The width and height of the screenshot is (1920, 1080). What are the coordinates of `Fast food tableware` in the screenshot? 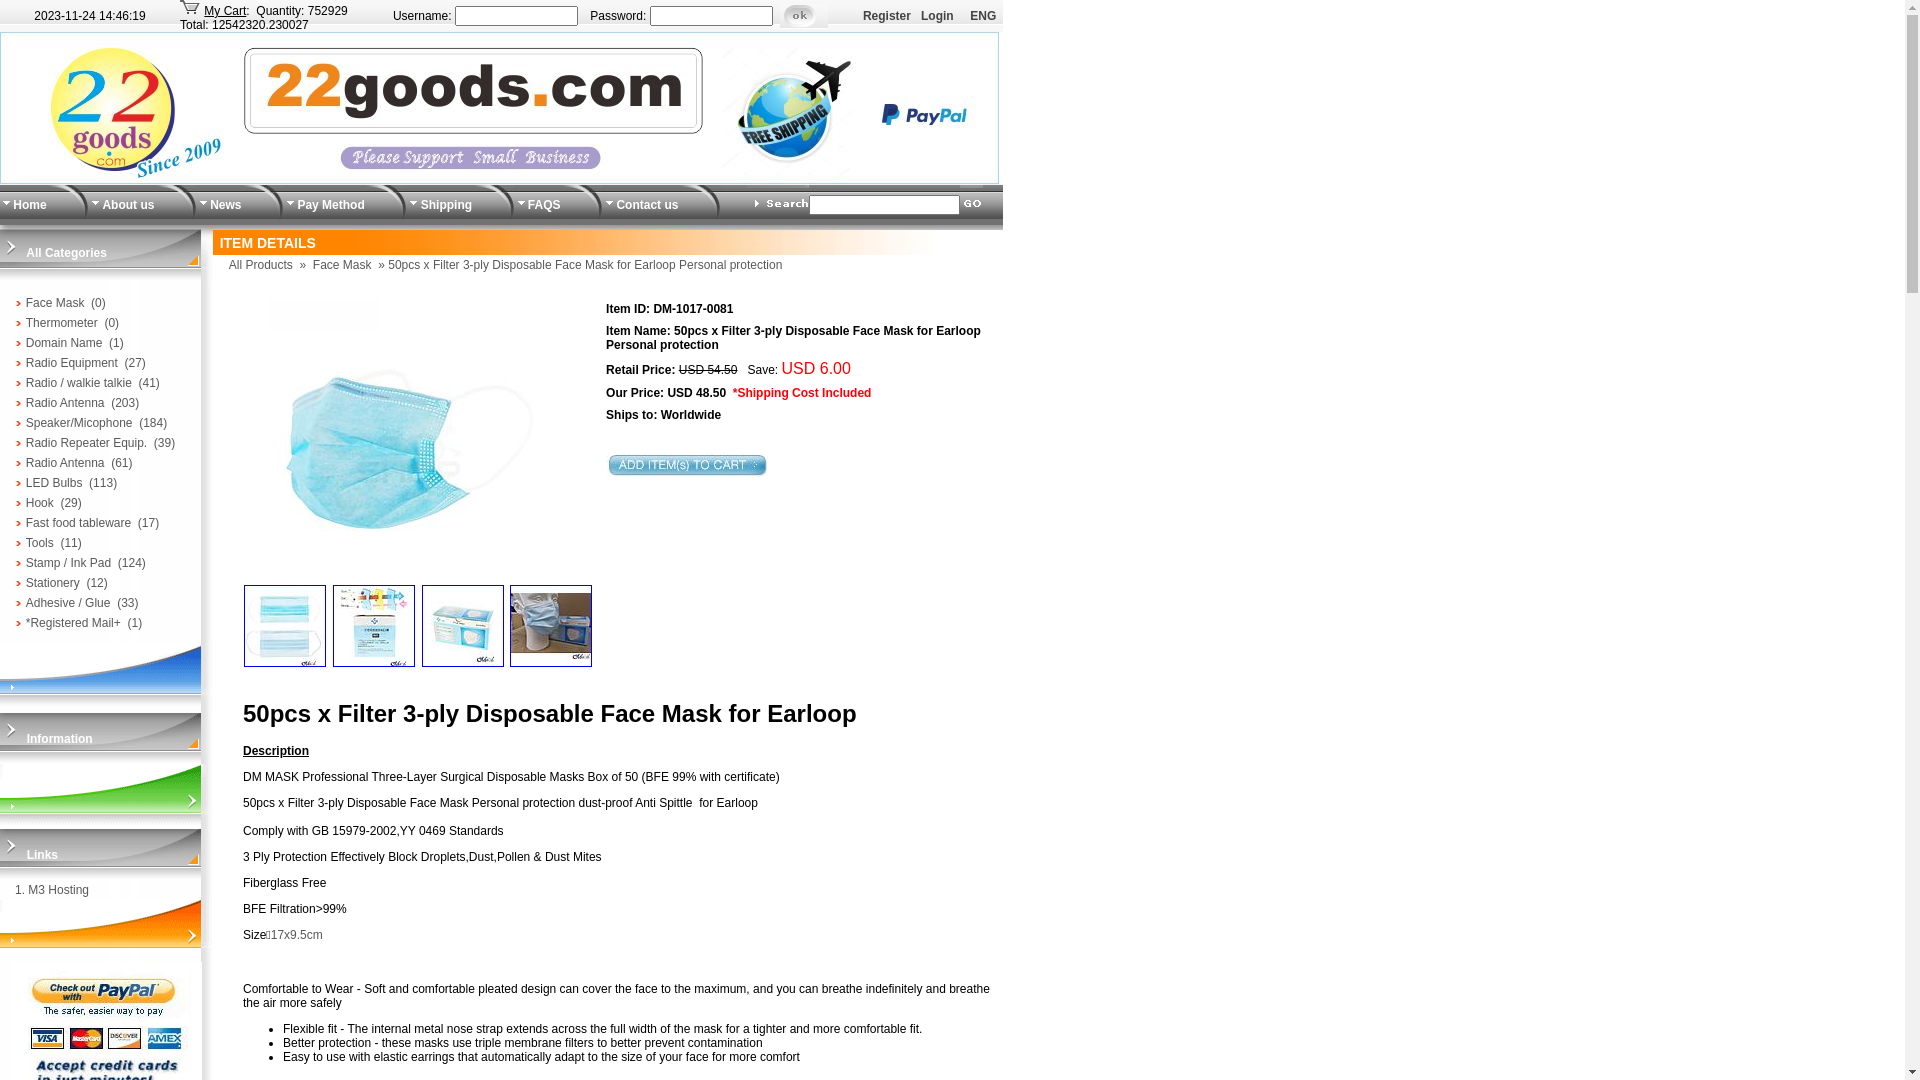 It's located at (78, 523).